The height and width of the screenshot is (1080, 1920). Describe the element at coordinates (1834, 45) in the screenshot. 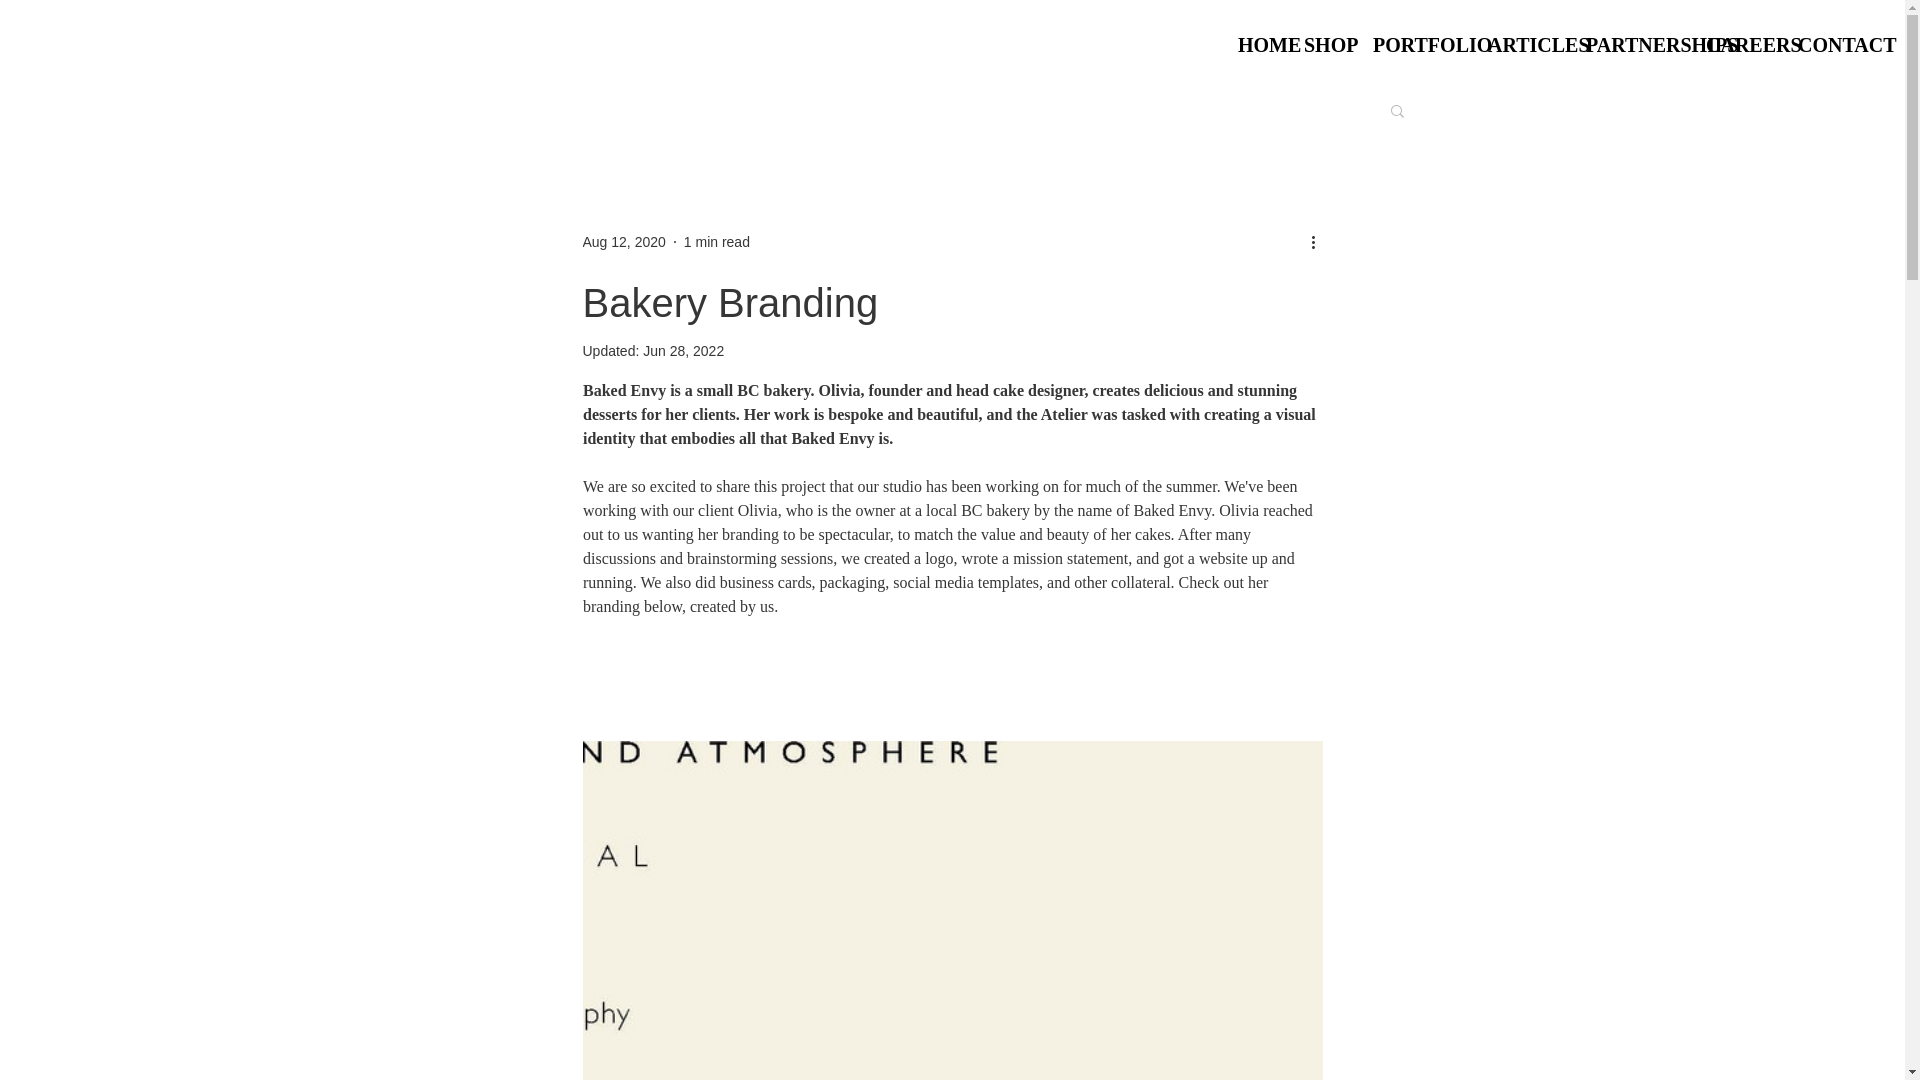

I see `CONTACT` at that location.